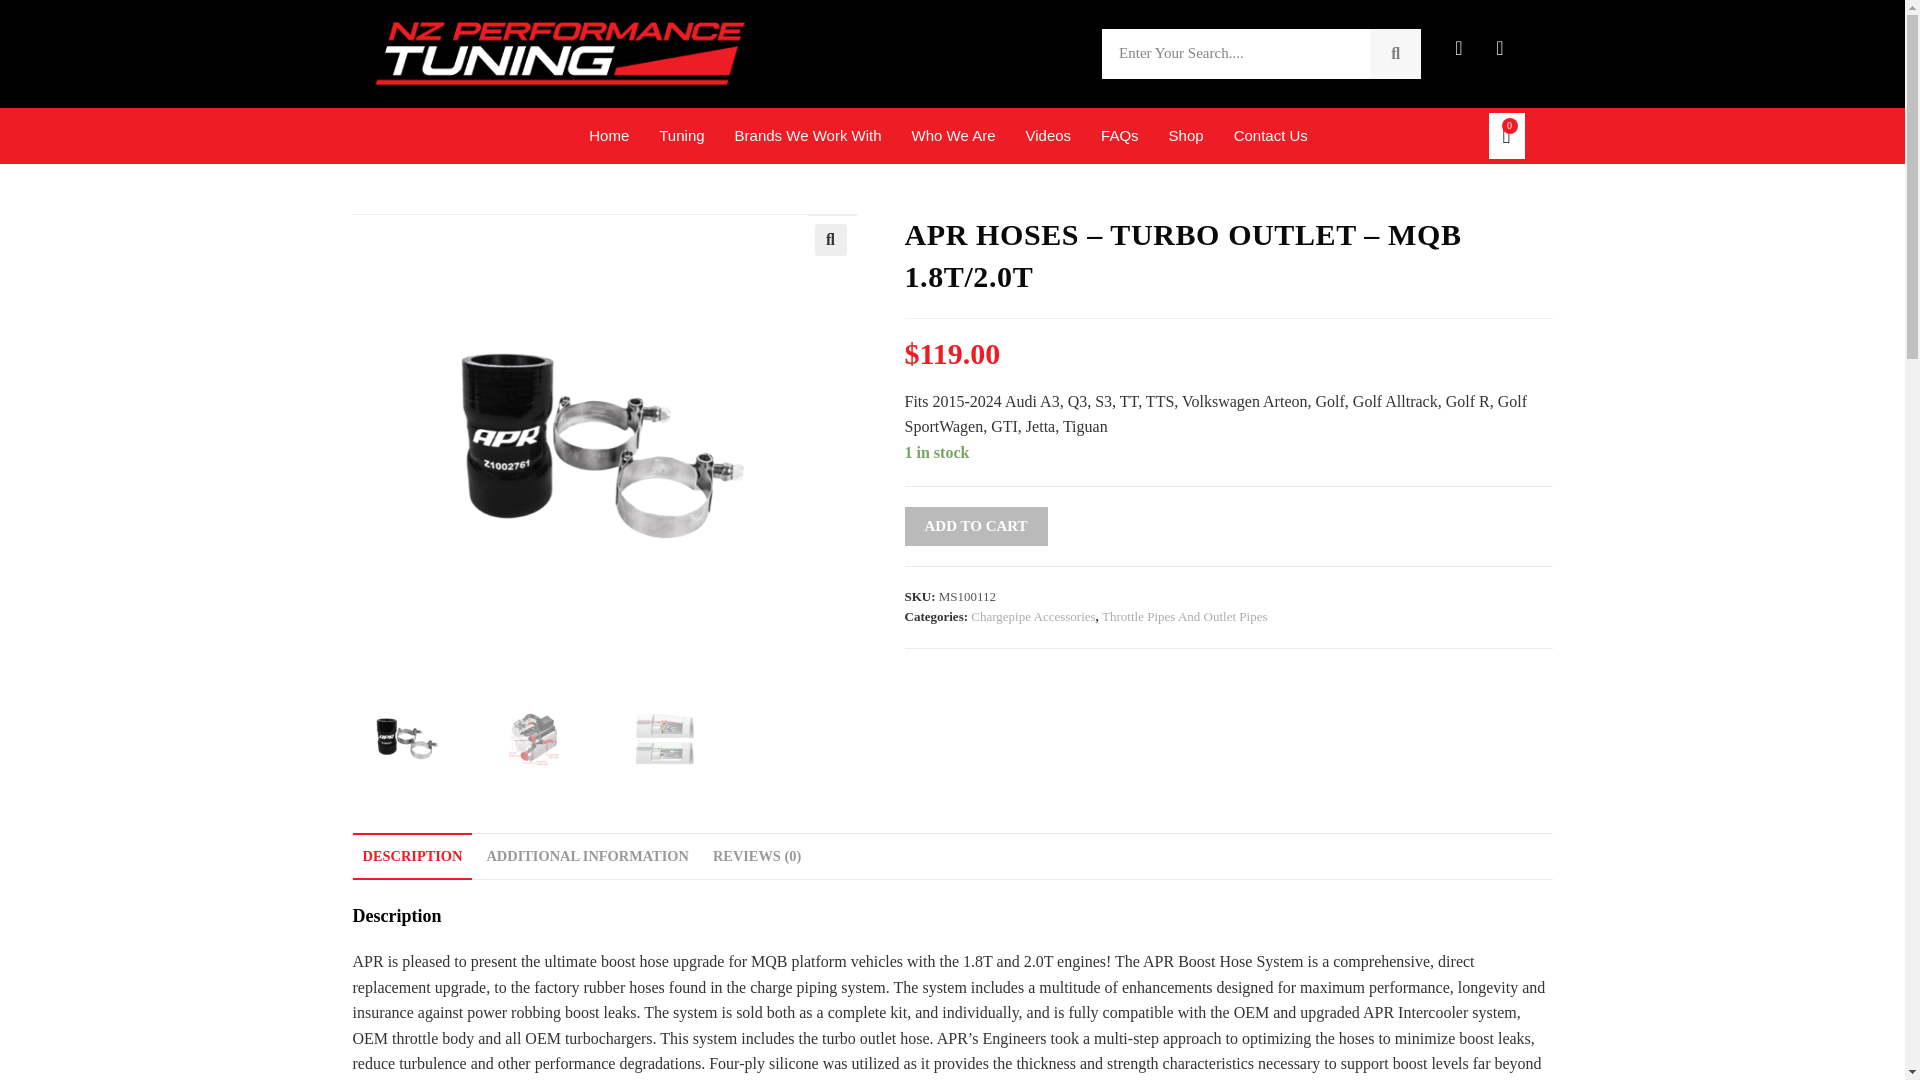 This screenshot has height=1080, width=1920. Describe the element at coordinates (1048, 136) in the screenshot. I see `Videos` at that location.